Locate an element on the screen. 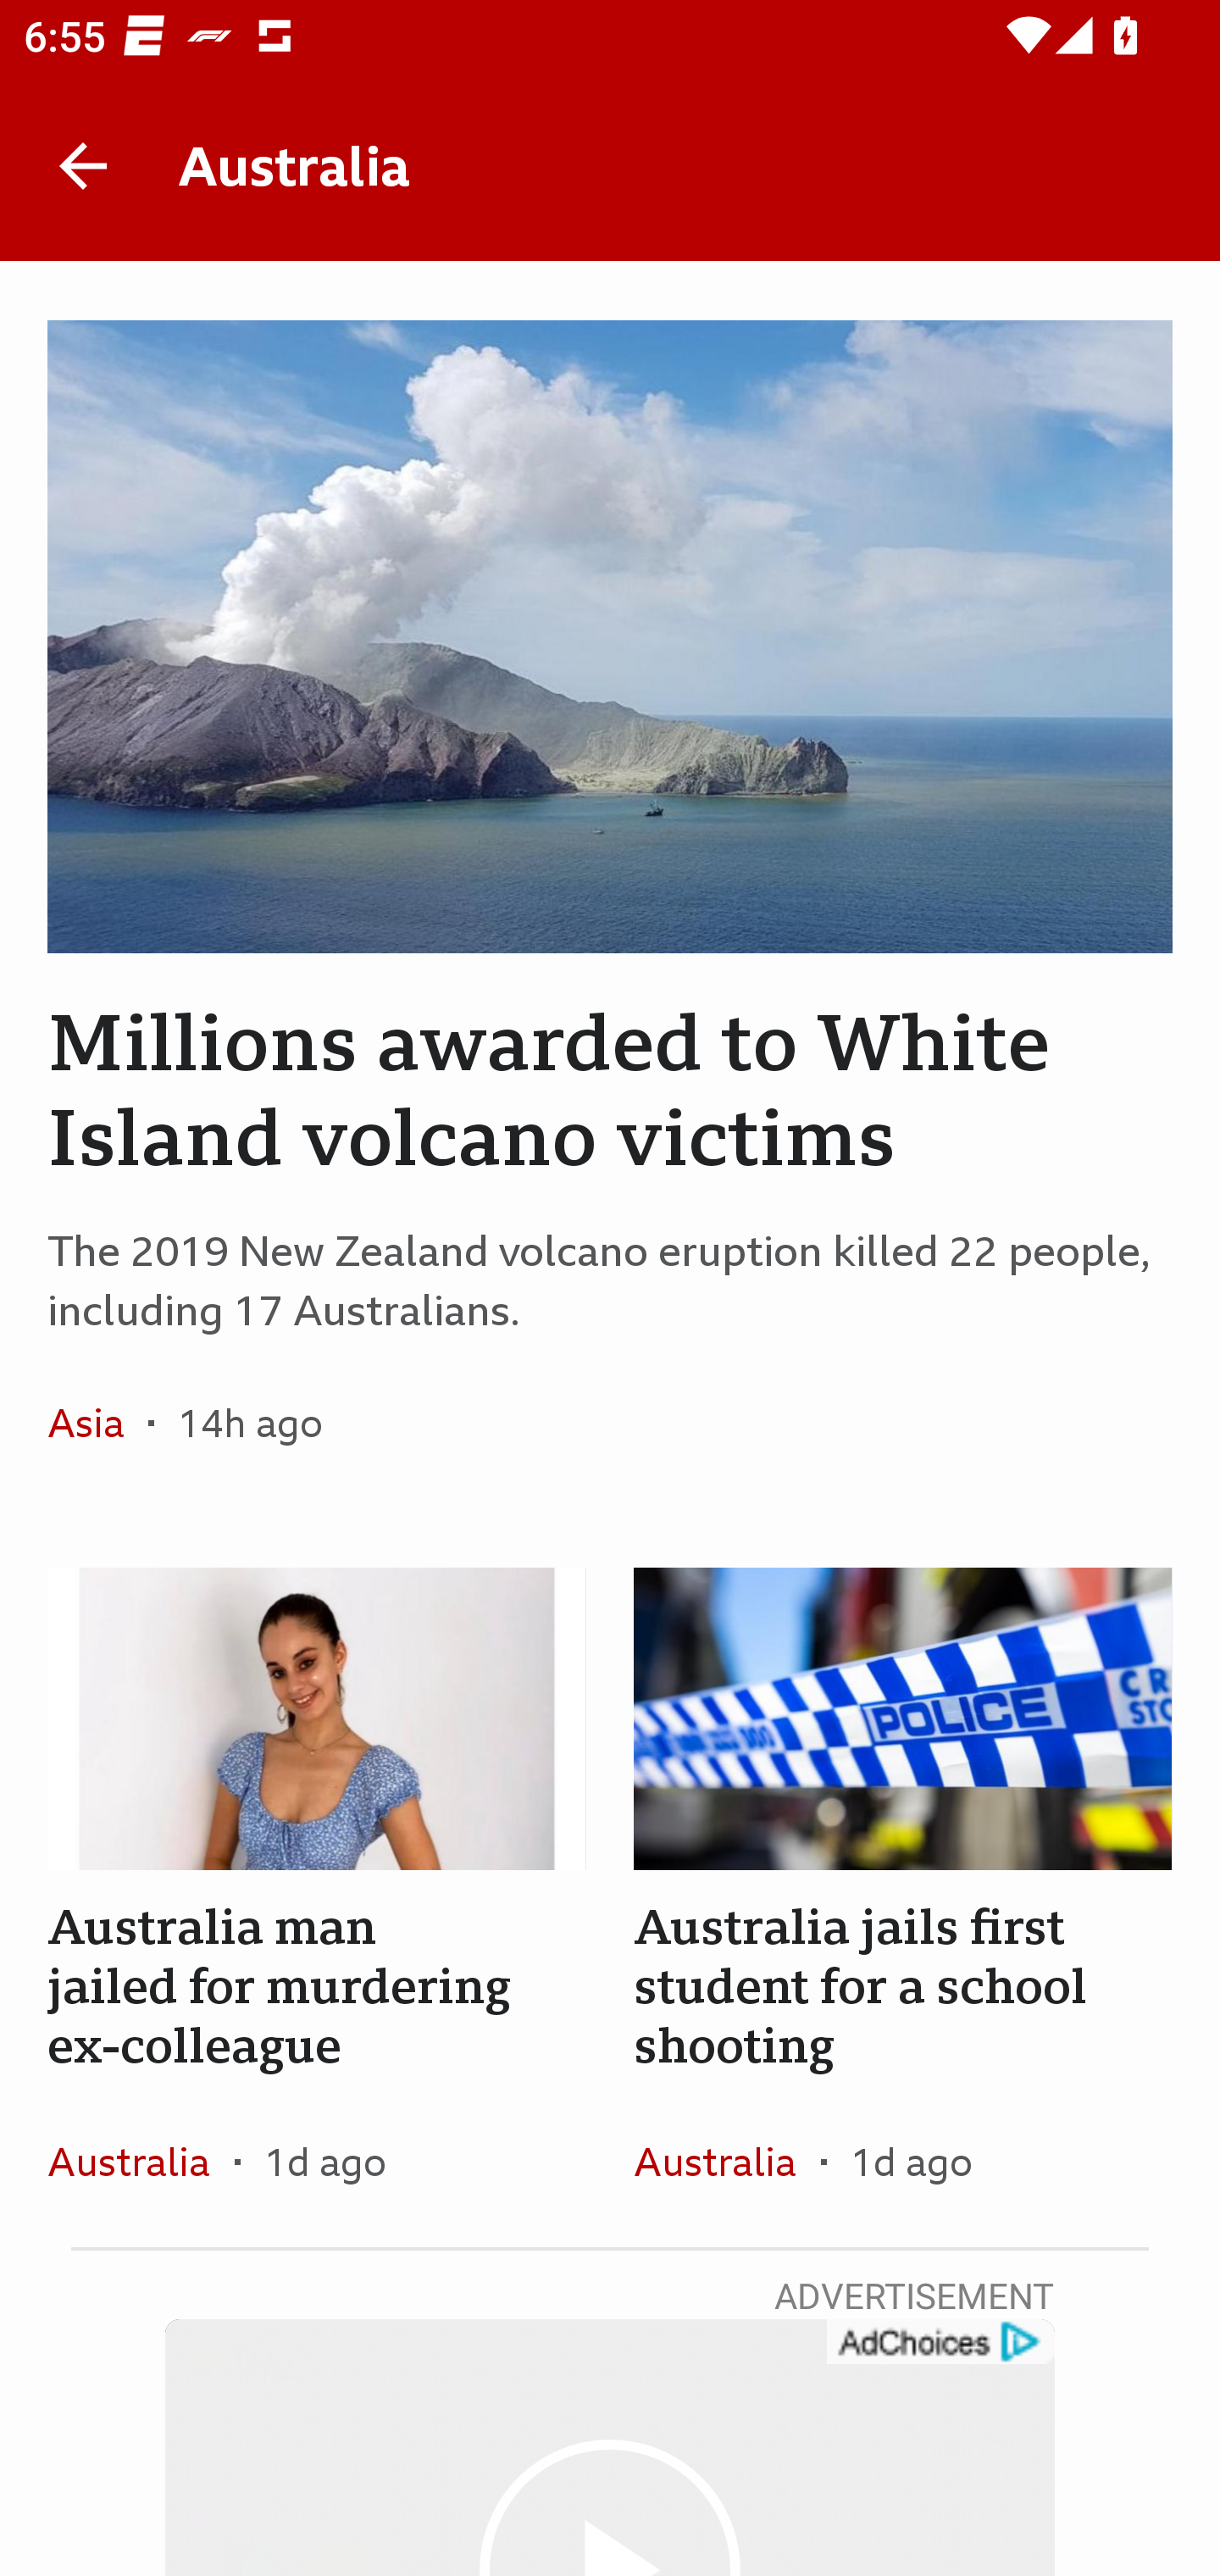 Image resolution: width=1220 pixels, height=2576 pixels. Back is located at coordinates (83, 166).